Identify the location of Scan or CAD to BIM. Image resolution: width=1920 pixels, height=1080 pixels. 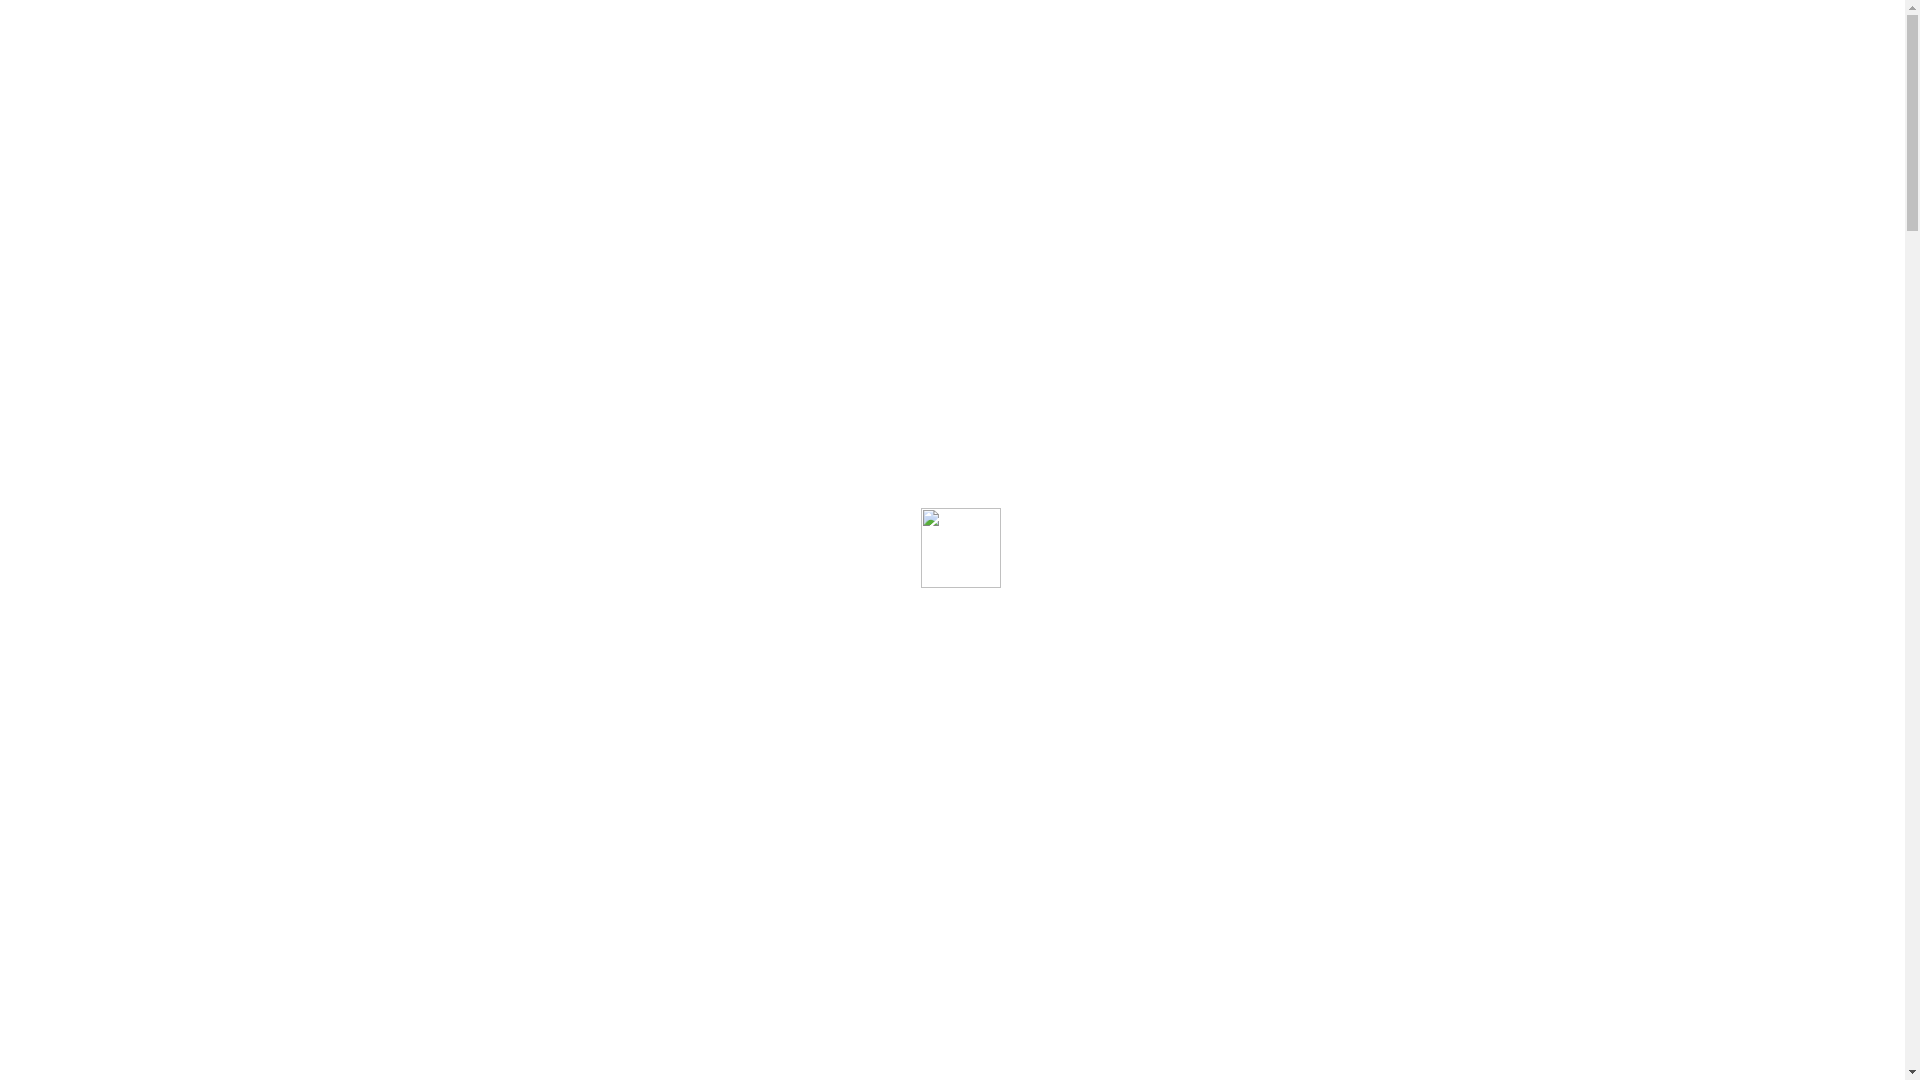
(124, 242).